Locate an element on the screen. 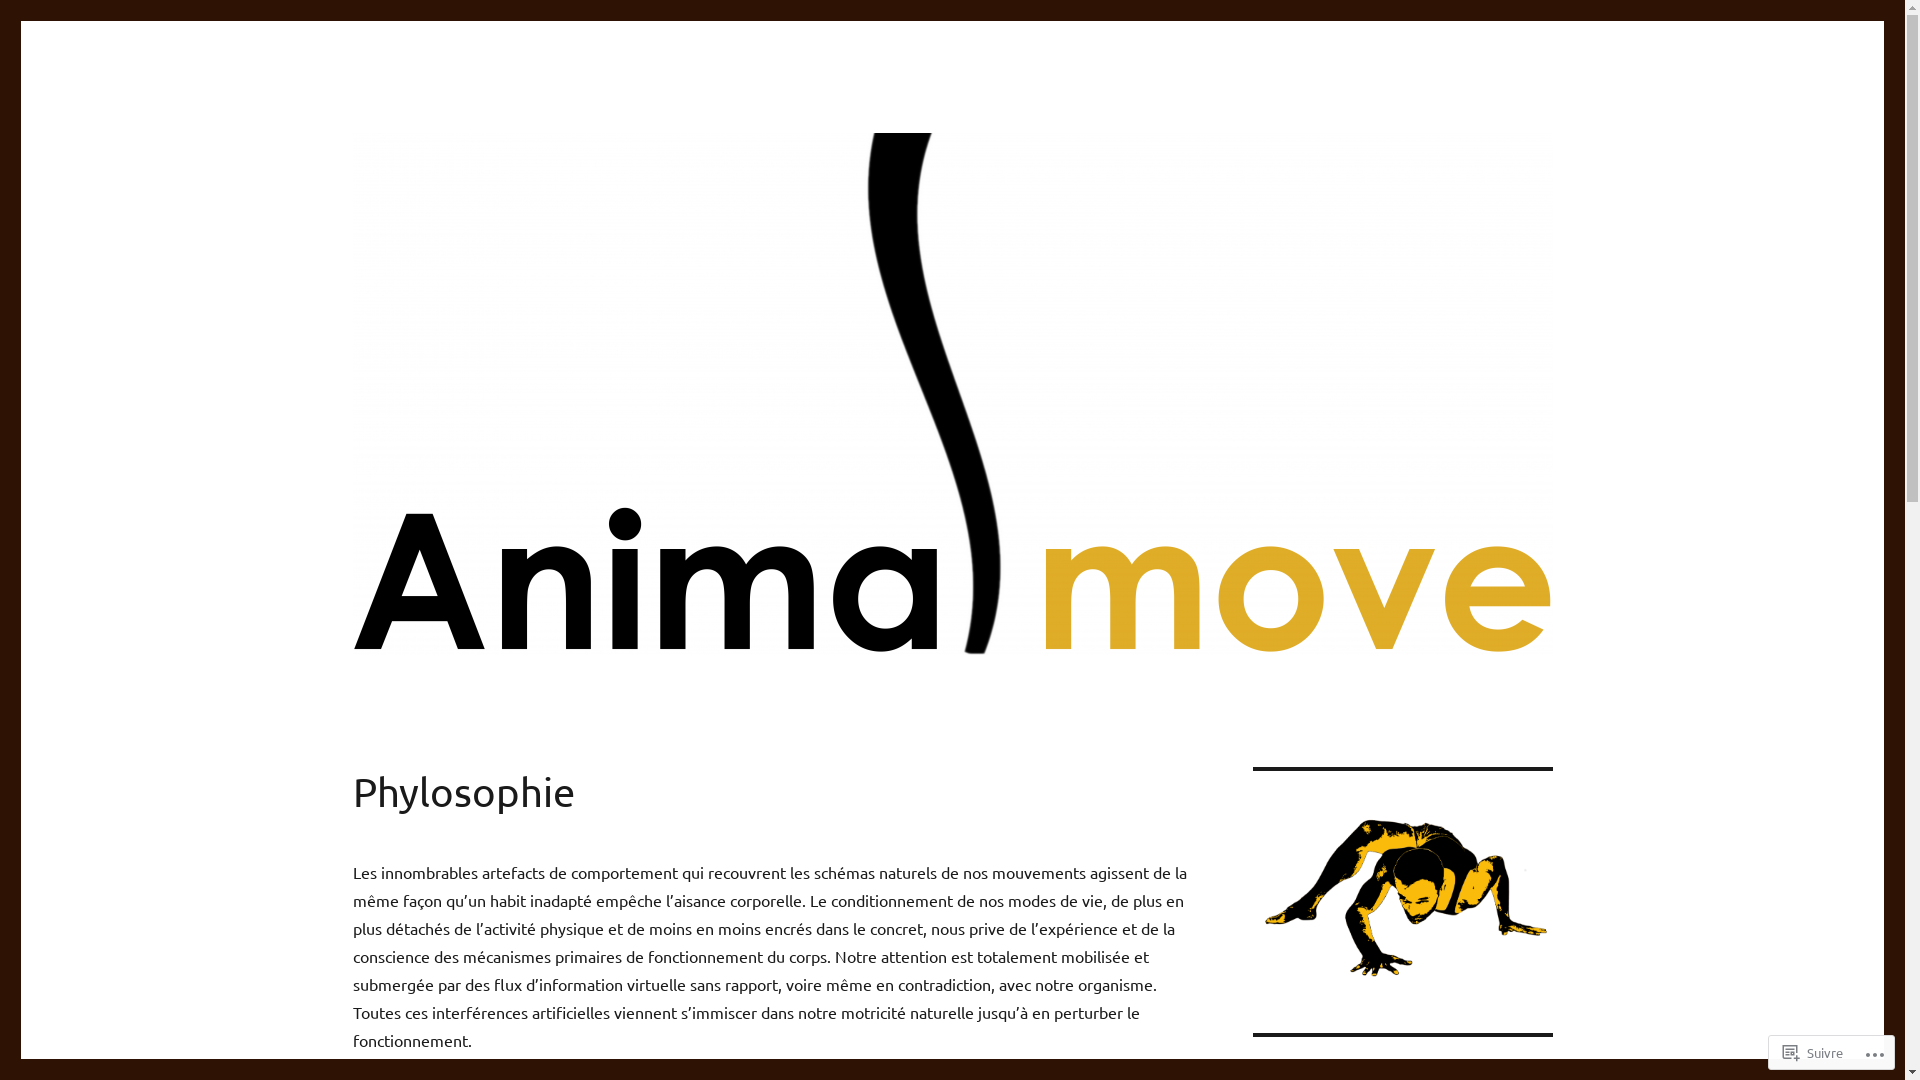 The height and width of the screenshot is (1080, 1920). Suivre is located at coordinates (1813, 1052).